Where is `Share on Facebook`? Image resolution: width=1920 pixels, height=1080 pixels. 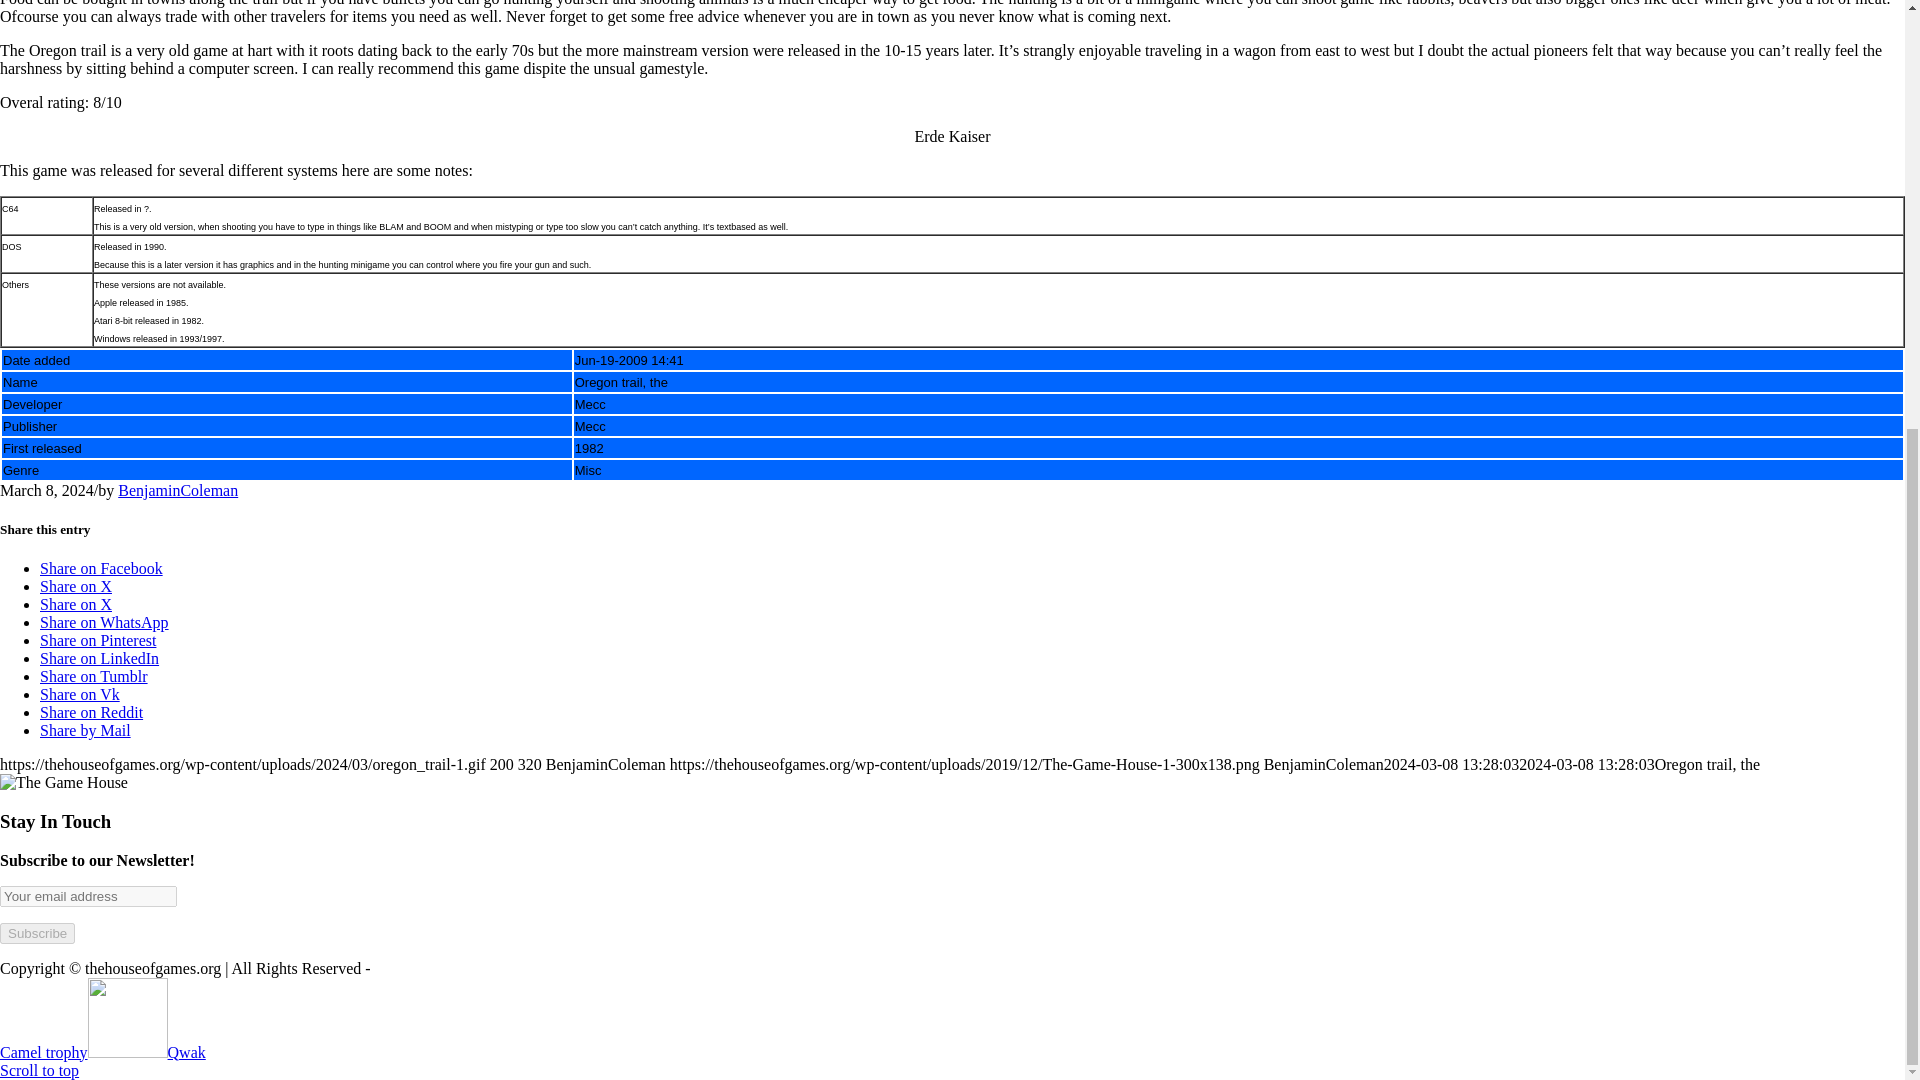 Share on Facebook is located at coordinates (102, 568).